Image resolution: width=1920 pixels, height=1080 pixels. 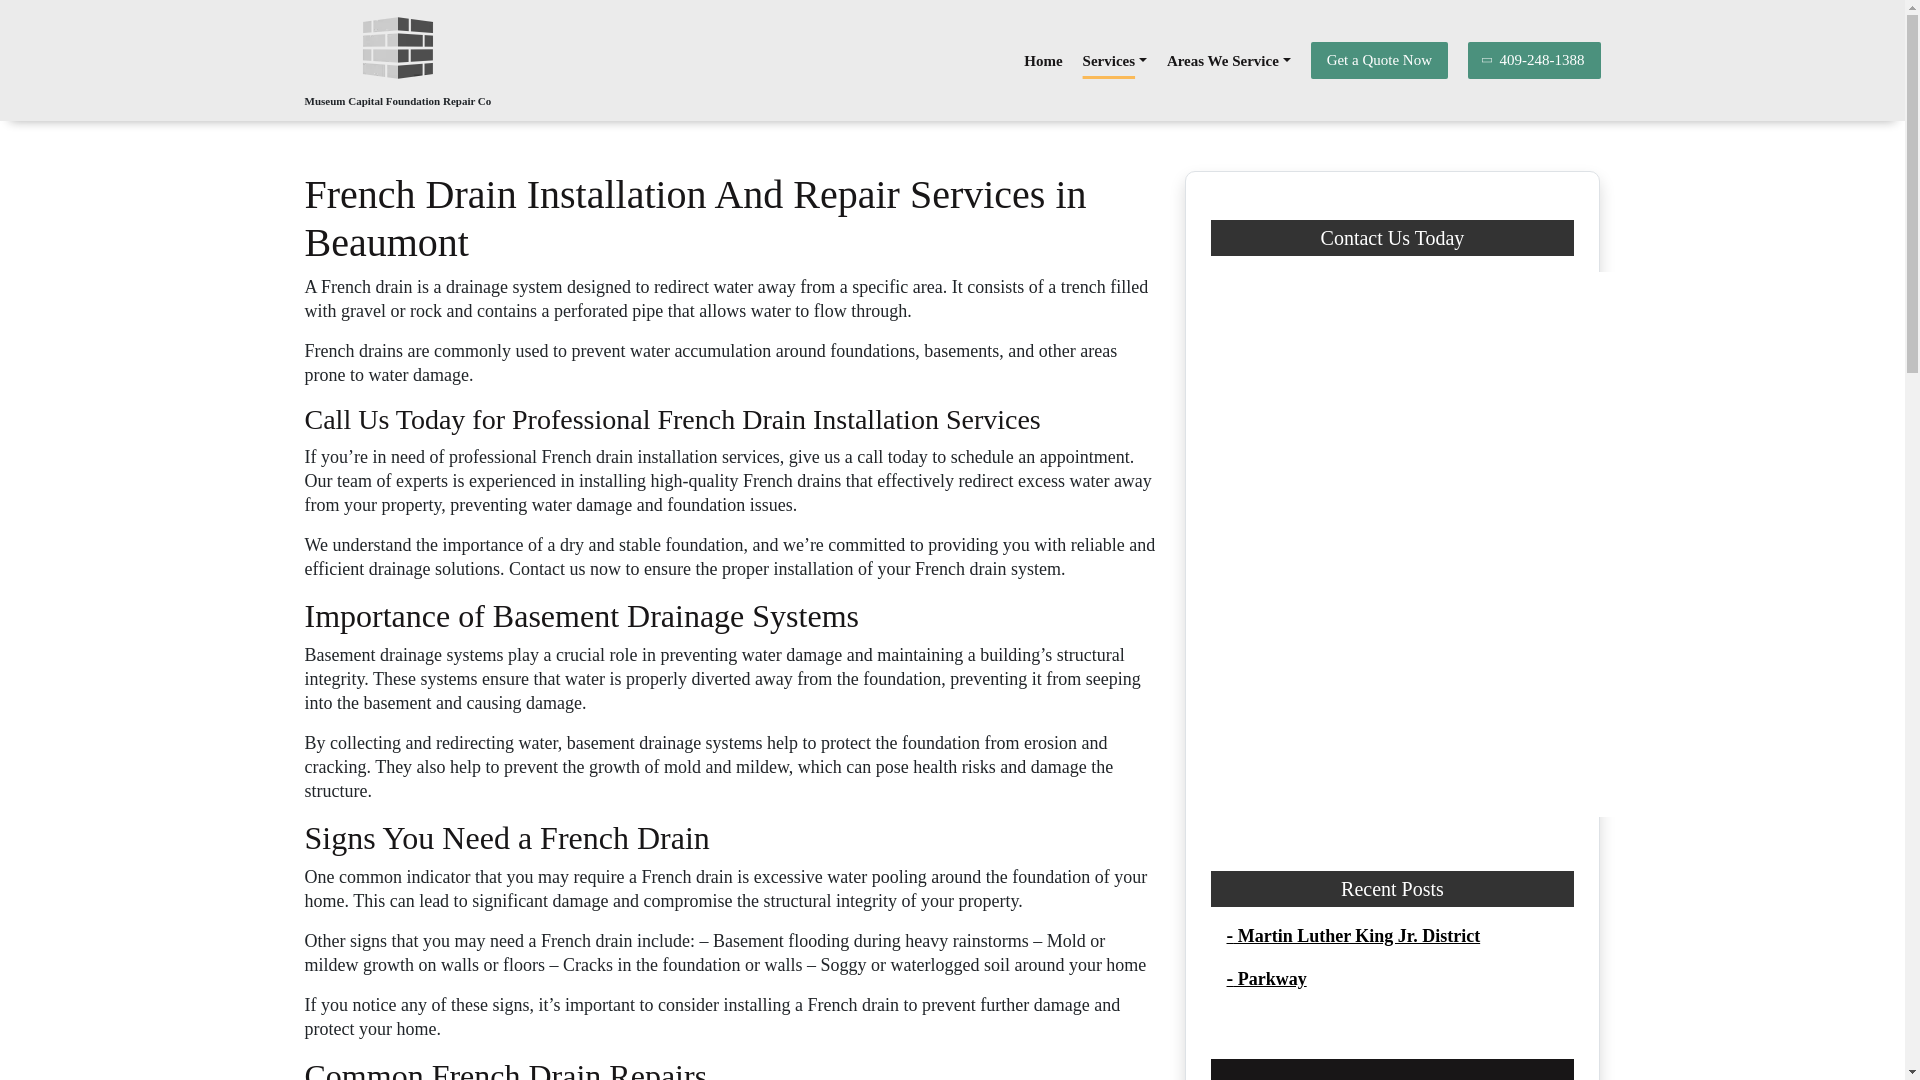 What do you see at coordinates (1266, 978) in the screenshot?
I see `- Parkway` at bounding box center [1266, 978].